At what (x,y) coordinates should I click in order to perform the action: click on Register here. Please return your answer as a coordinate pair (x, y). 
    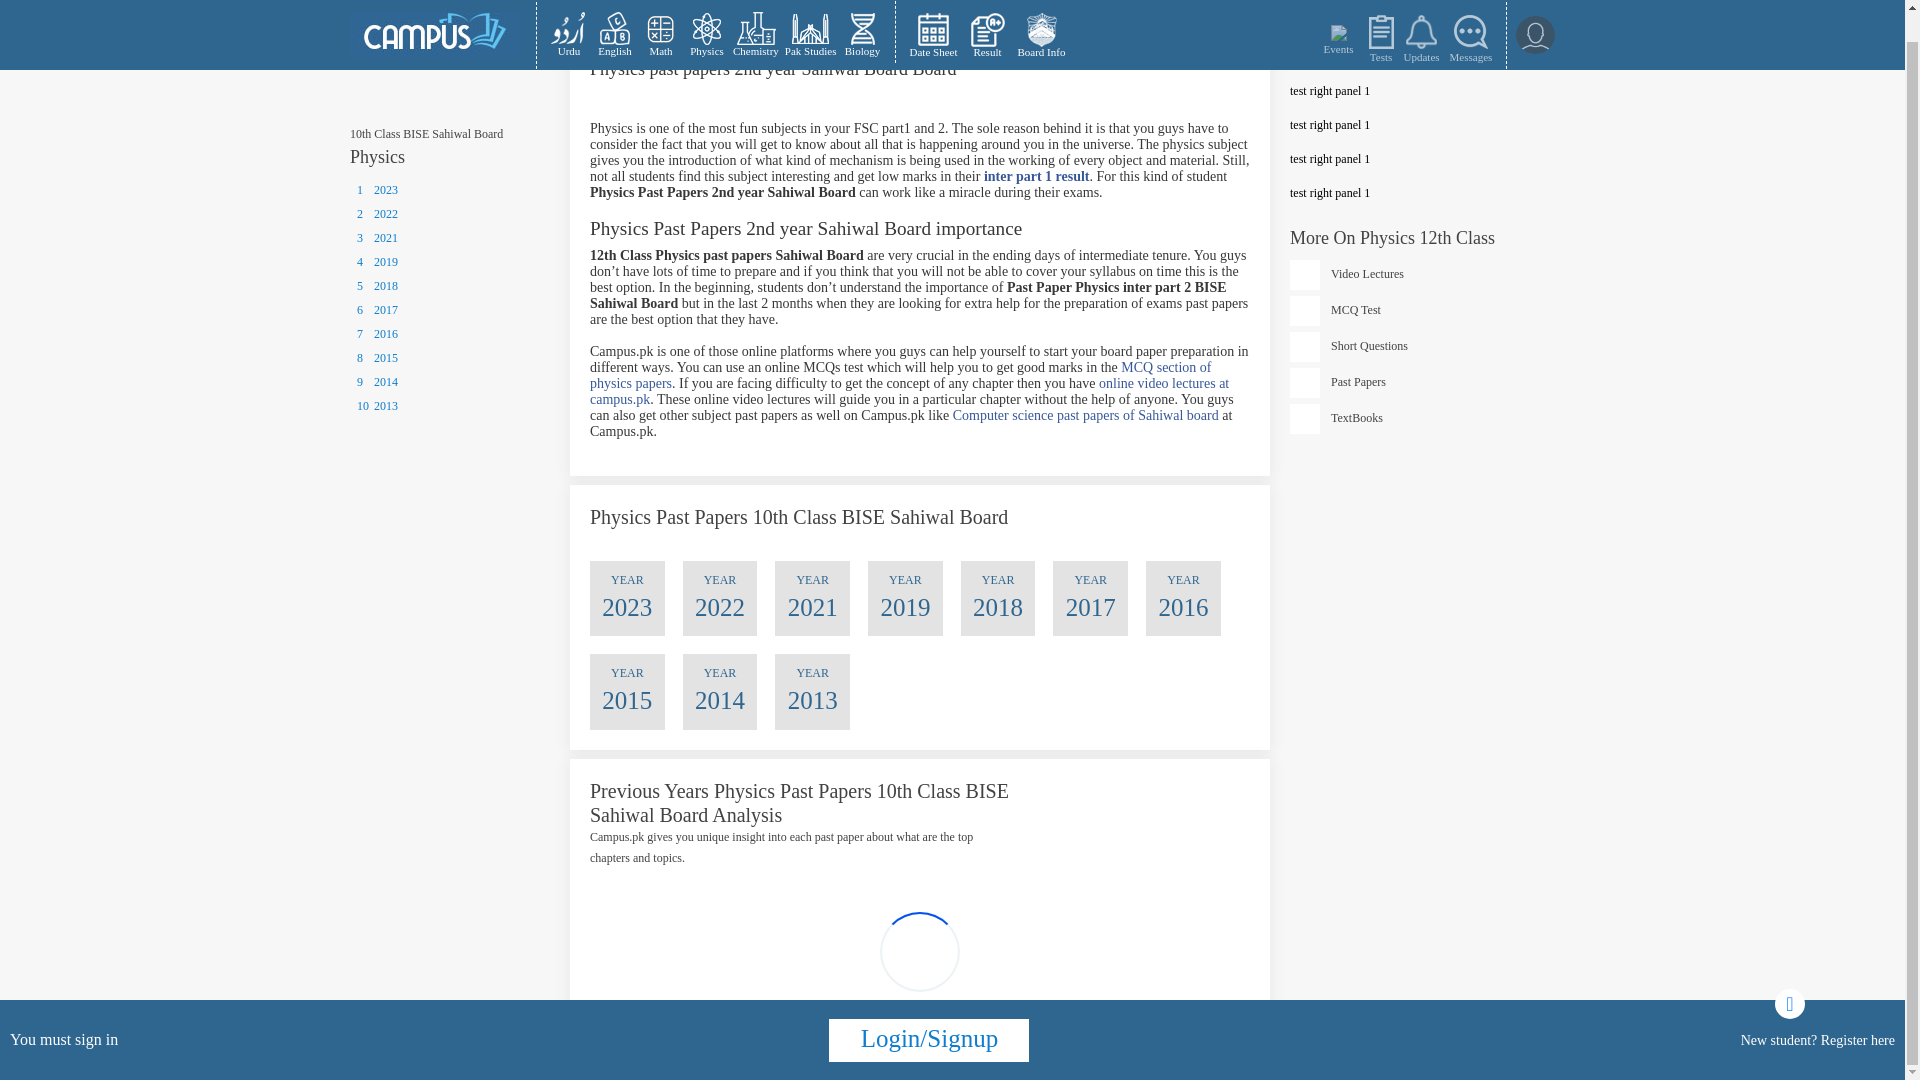
    Looking at the image, I should click on (1858, 1012).